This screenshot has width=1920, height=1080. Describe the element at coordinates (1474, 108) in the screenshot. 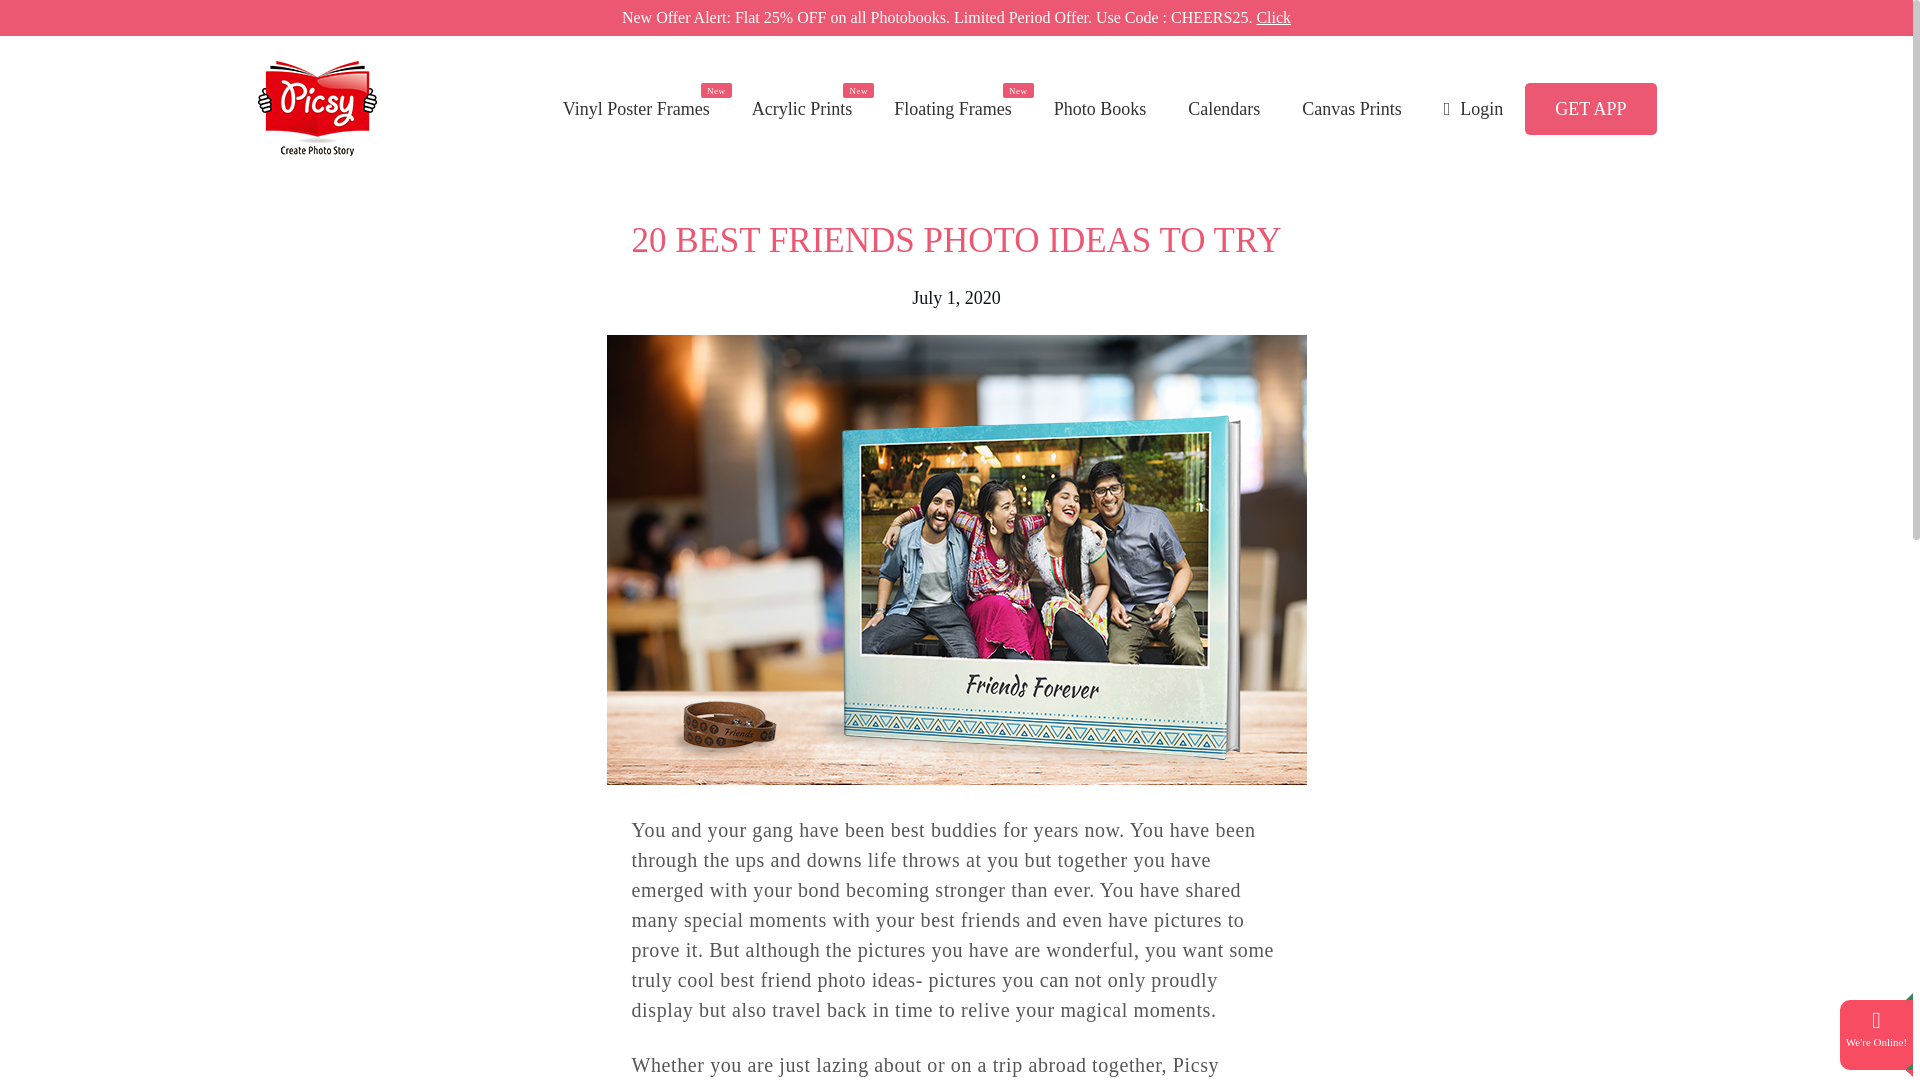

I see `Login` at that location.